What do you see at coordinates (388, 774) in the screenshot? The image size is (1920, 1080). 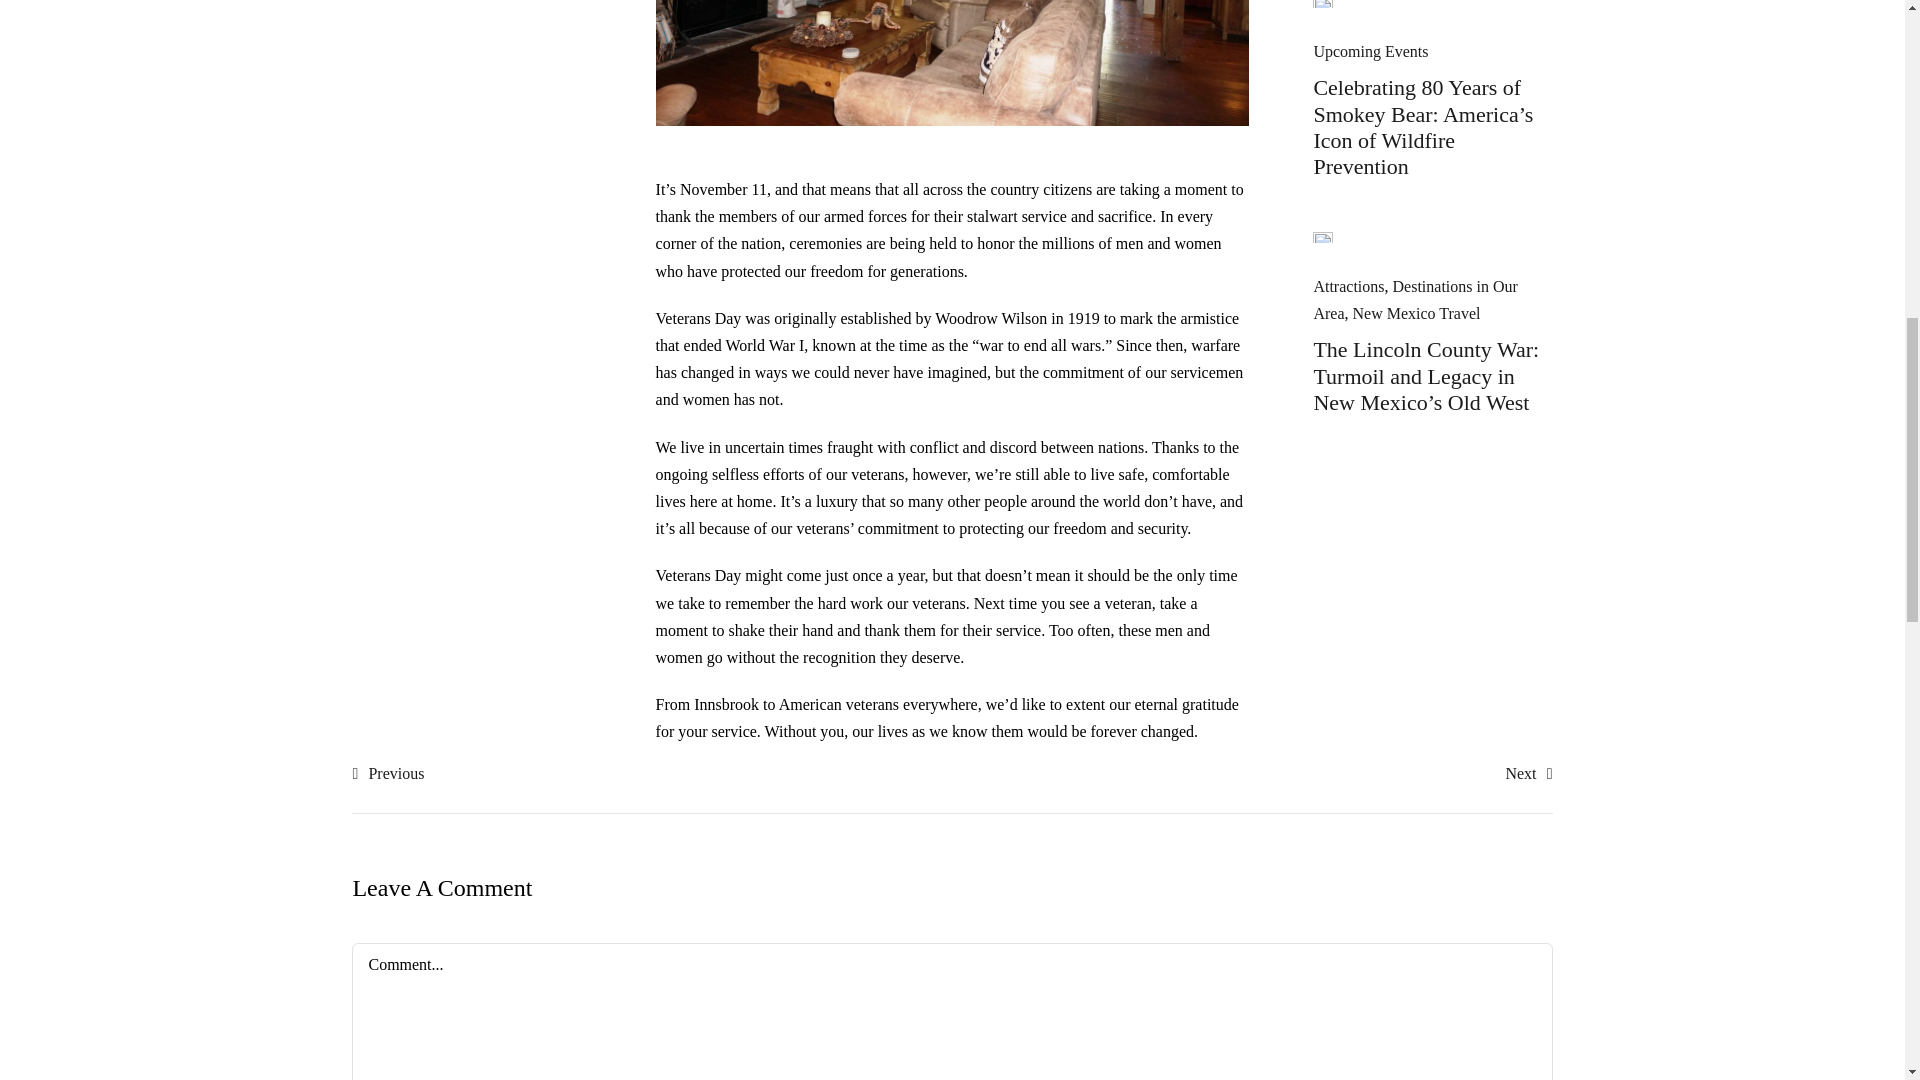 I see `Previous` at bounding box center [388, 774].